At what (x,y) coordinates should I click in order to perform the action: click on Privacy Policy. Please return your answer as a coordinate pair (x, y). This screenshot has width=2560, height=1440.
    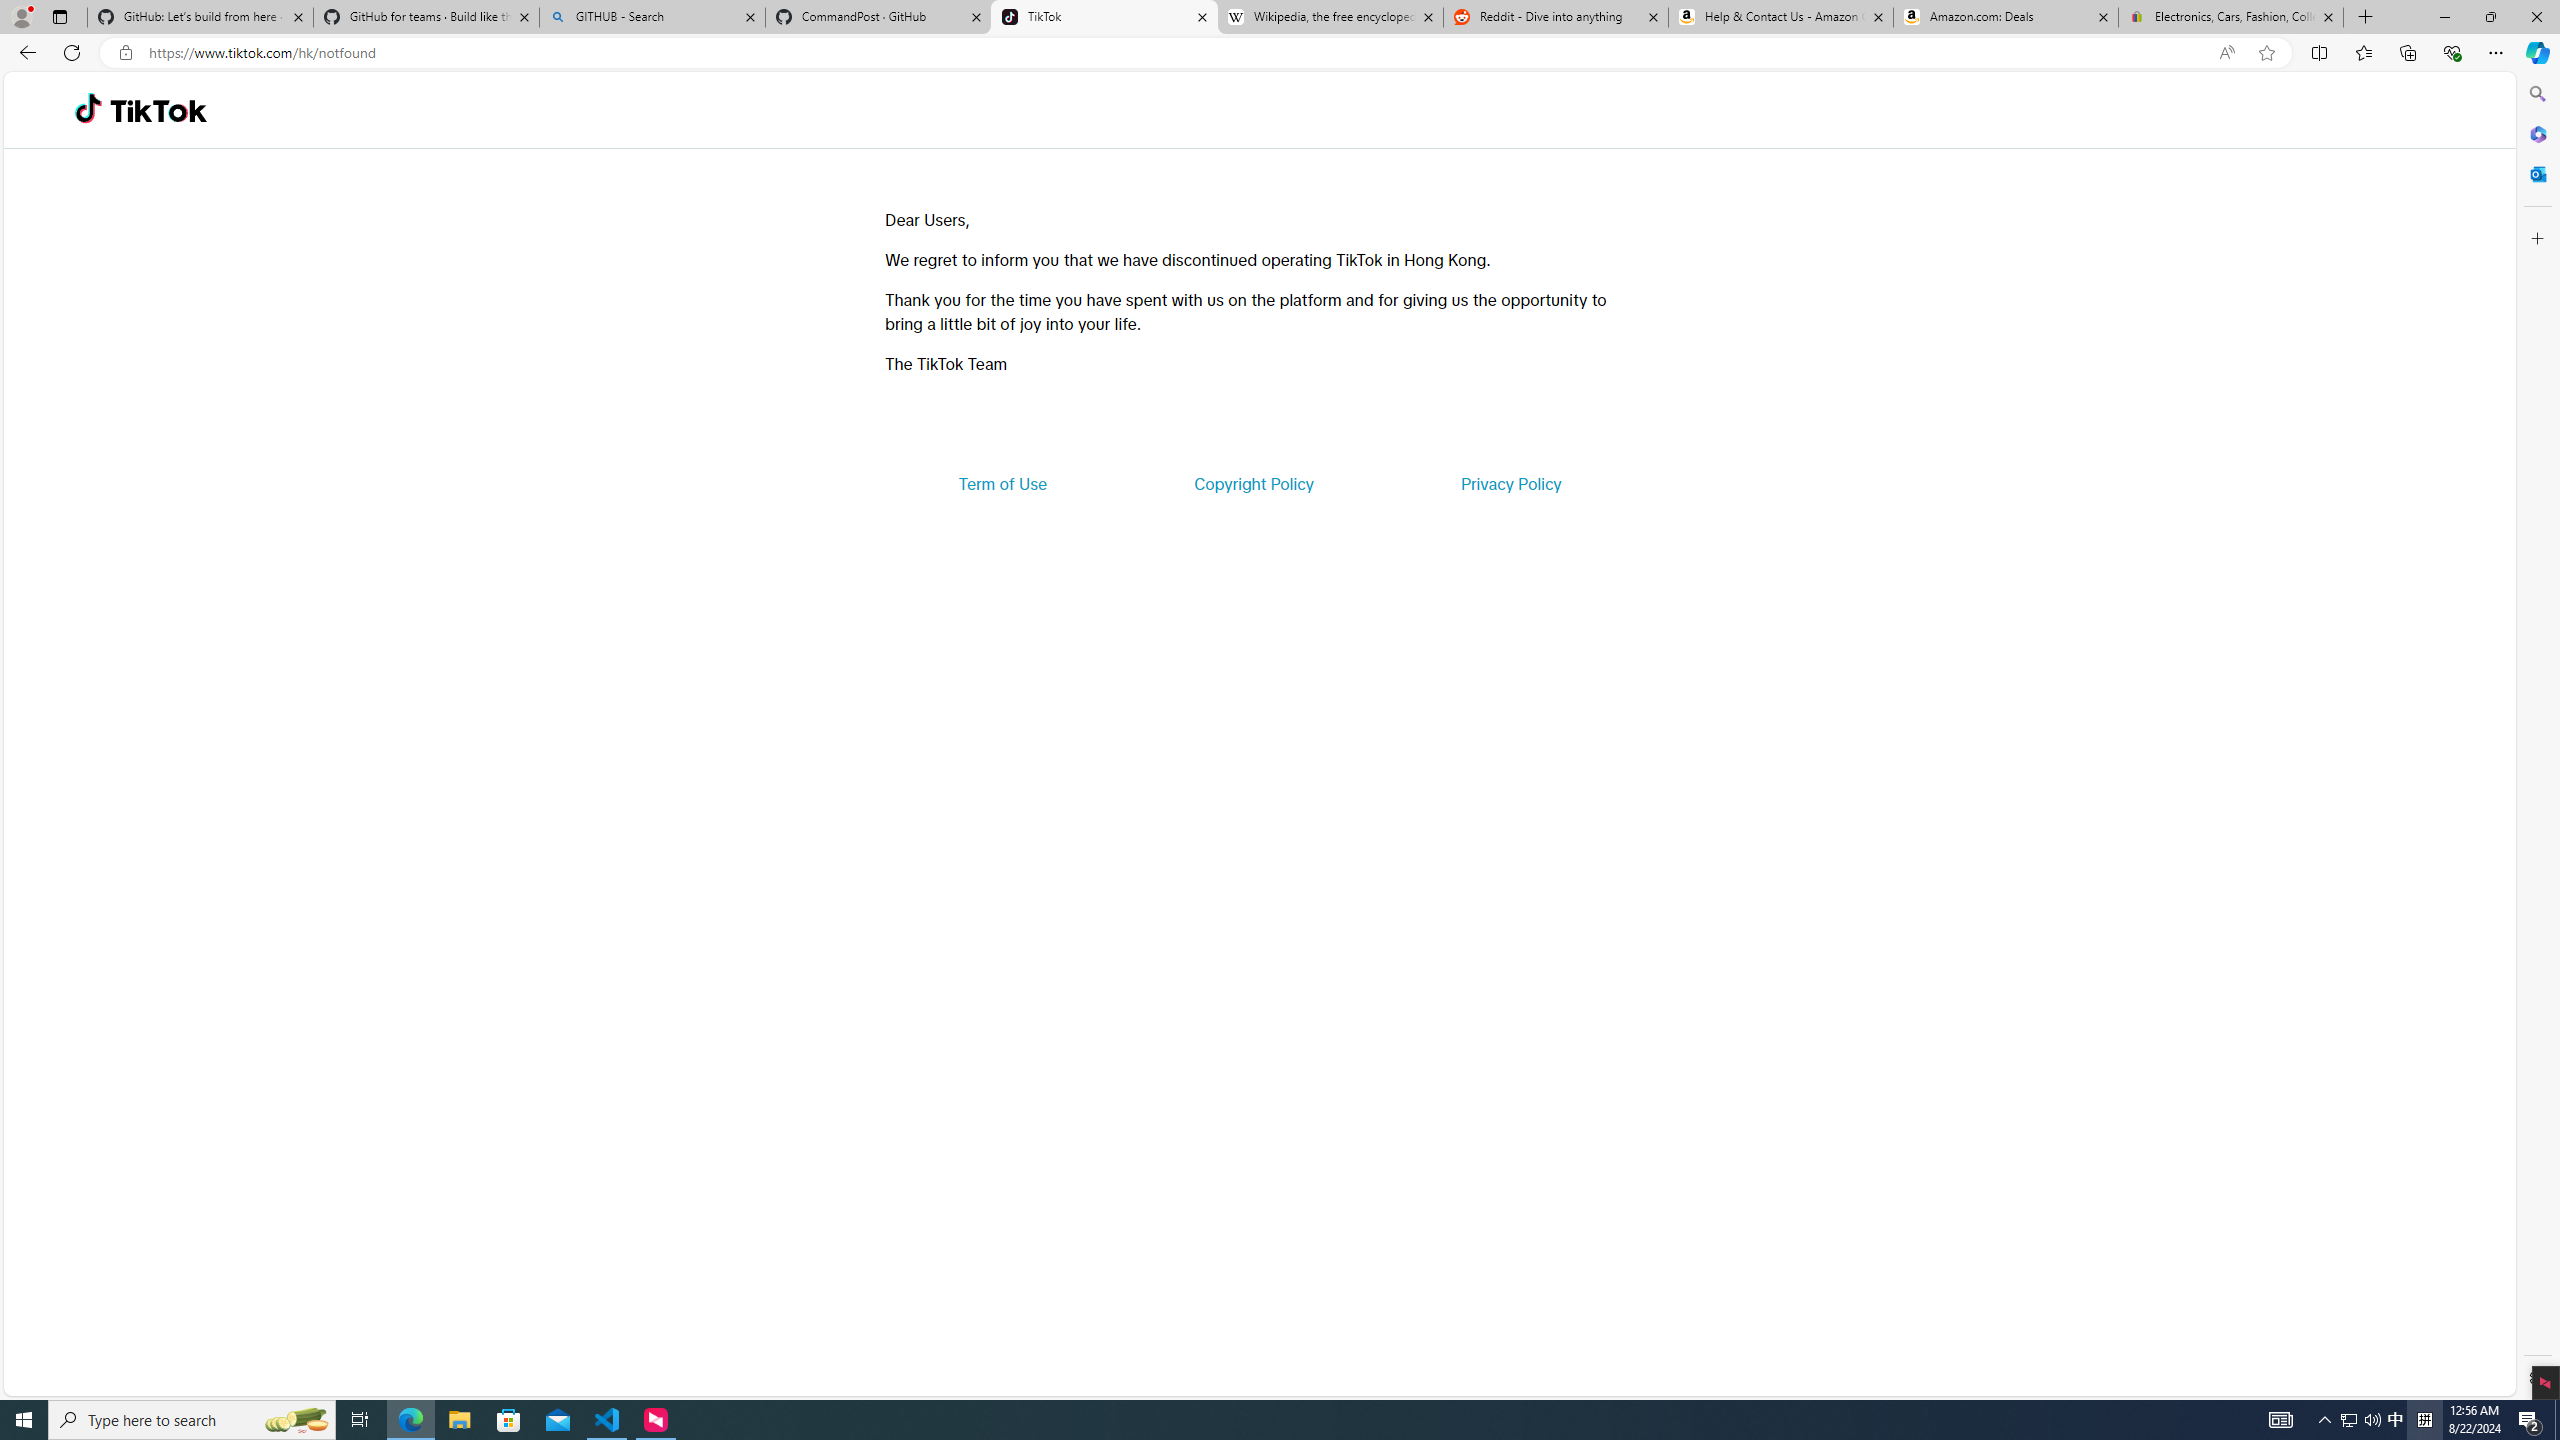
    Looking at the image, I should click on (1510, 484).